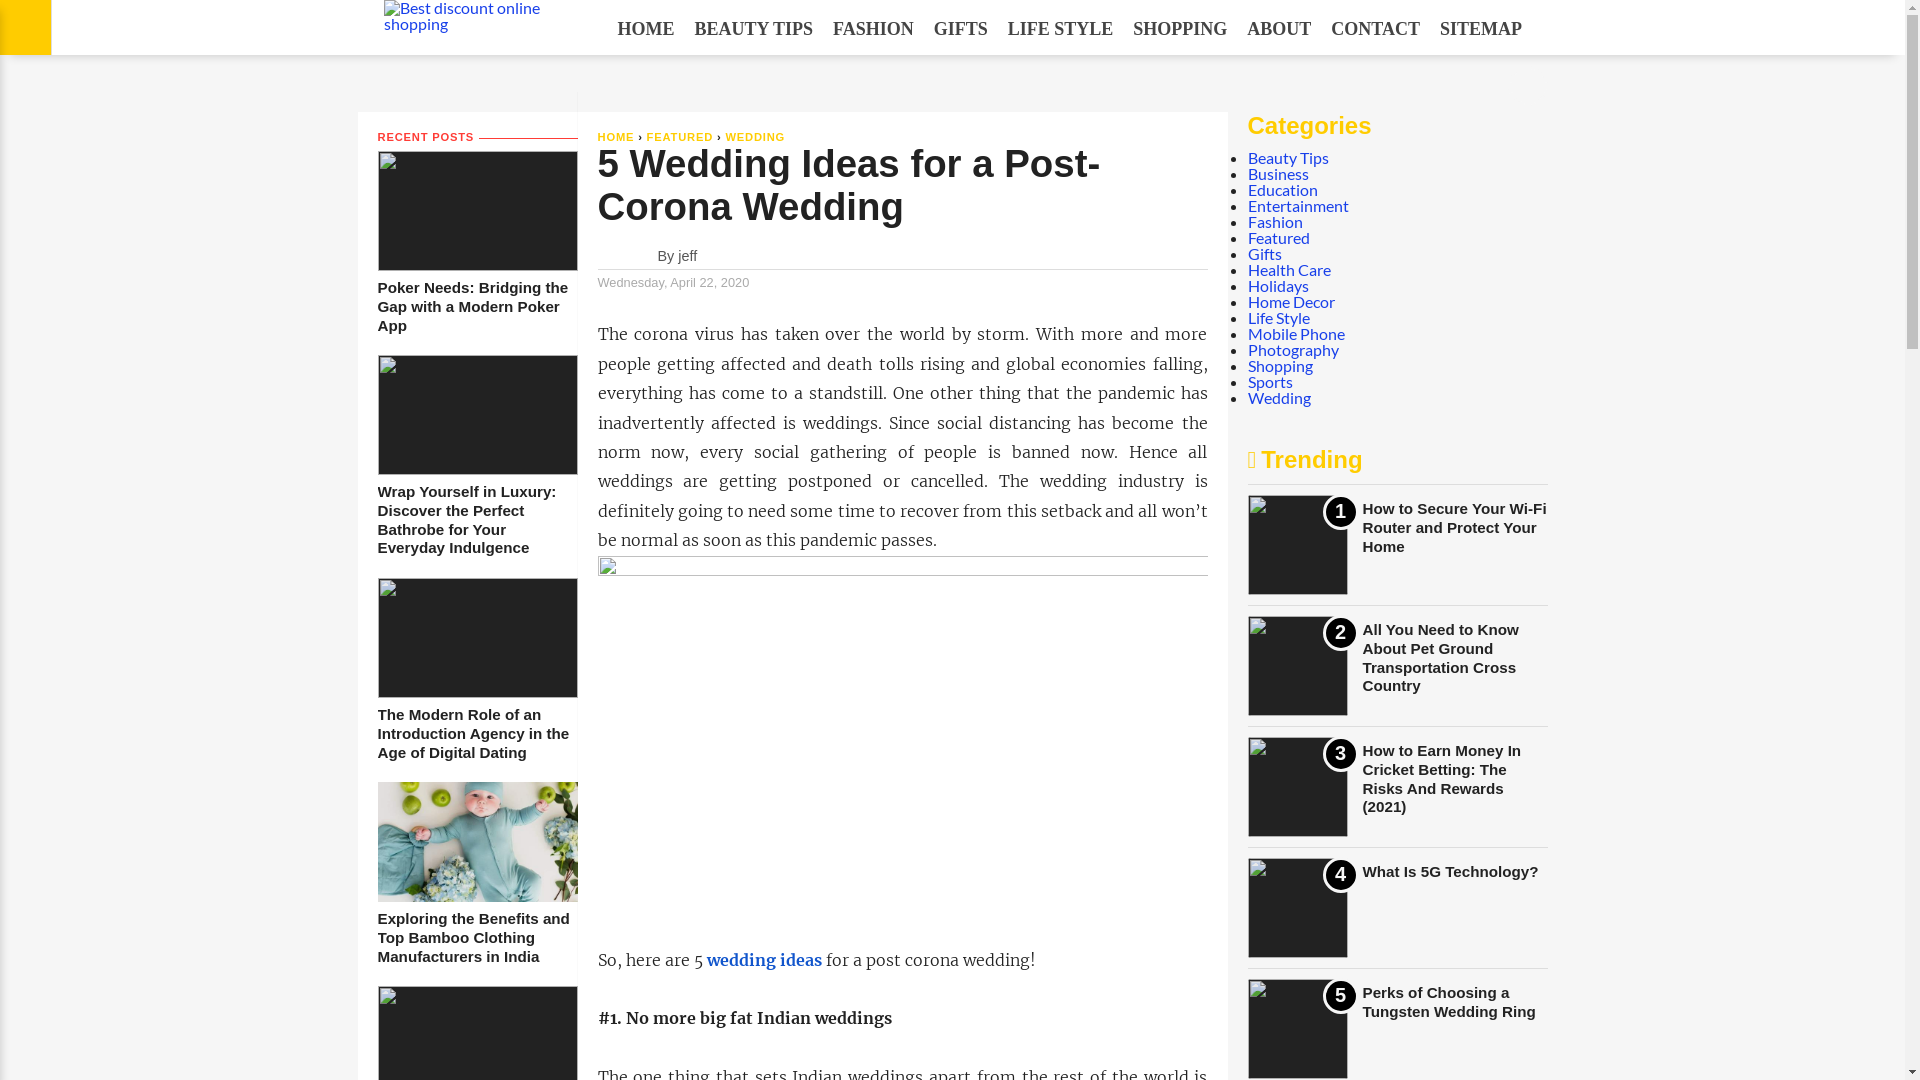  I want to click on HOME, so click(616, 137).